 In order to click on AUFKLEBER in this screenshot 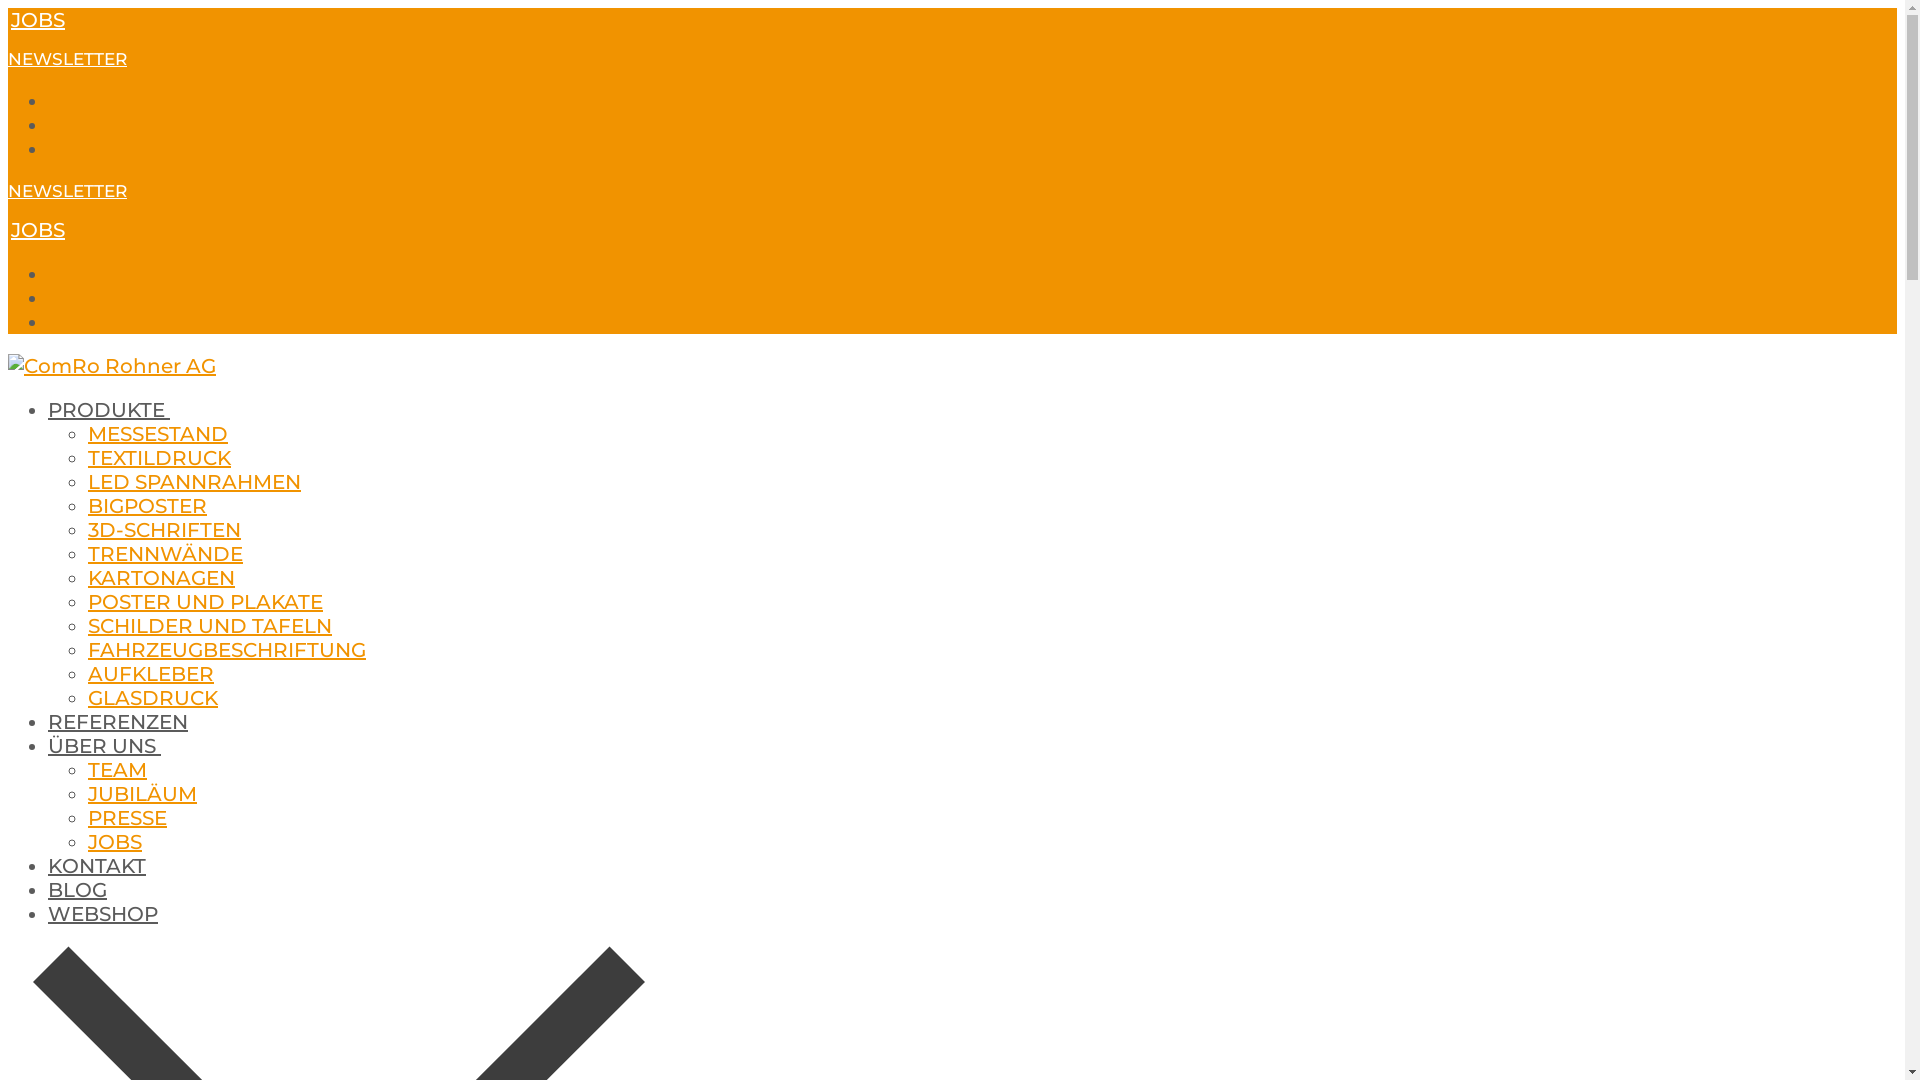, I will do `click(151, 674)`.